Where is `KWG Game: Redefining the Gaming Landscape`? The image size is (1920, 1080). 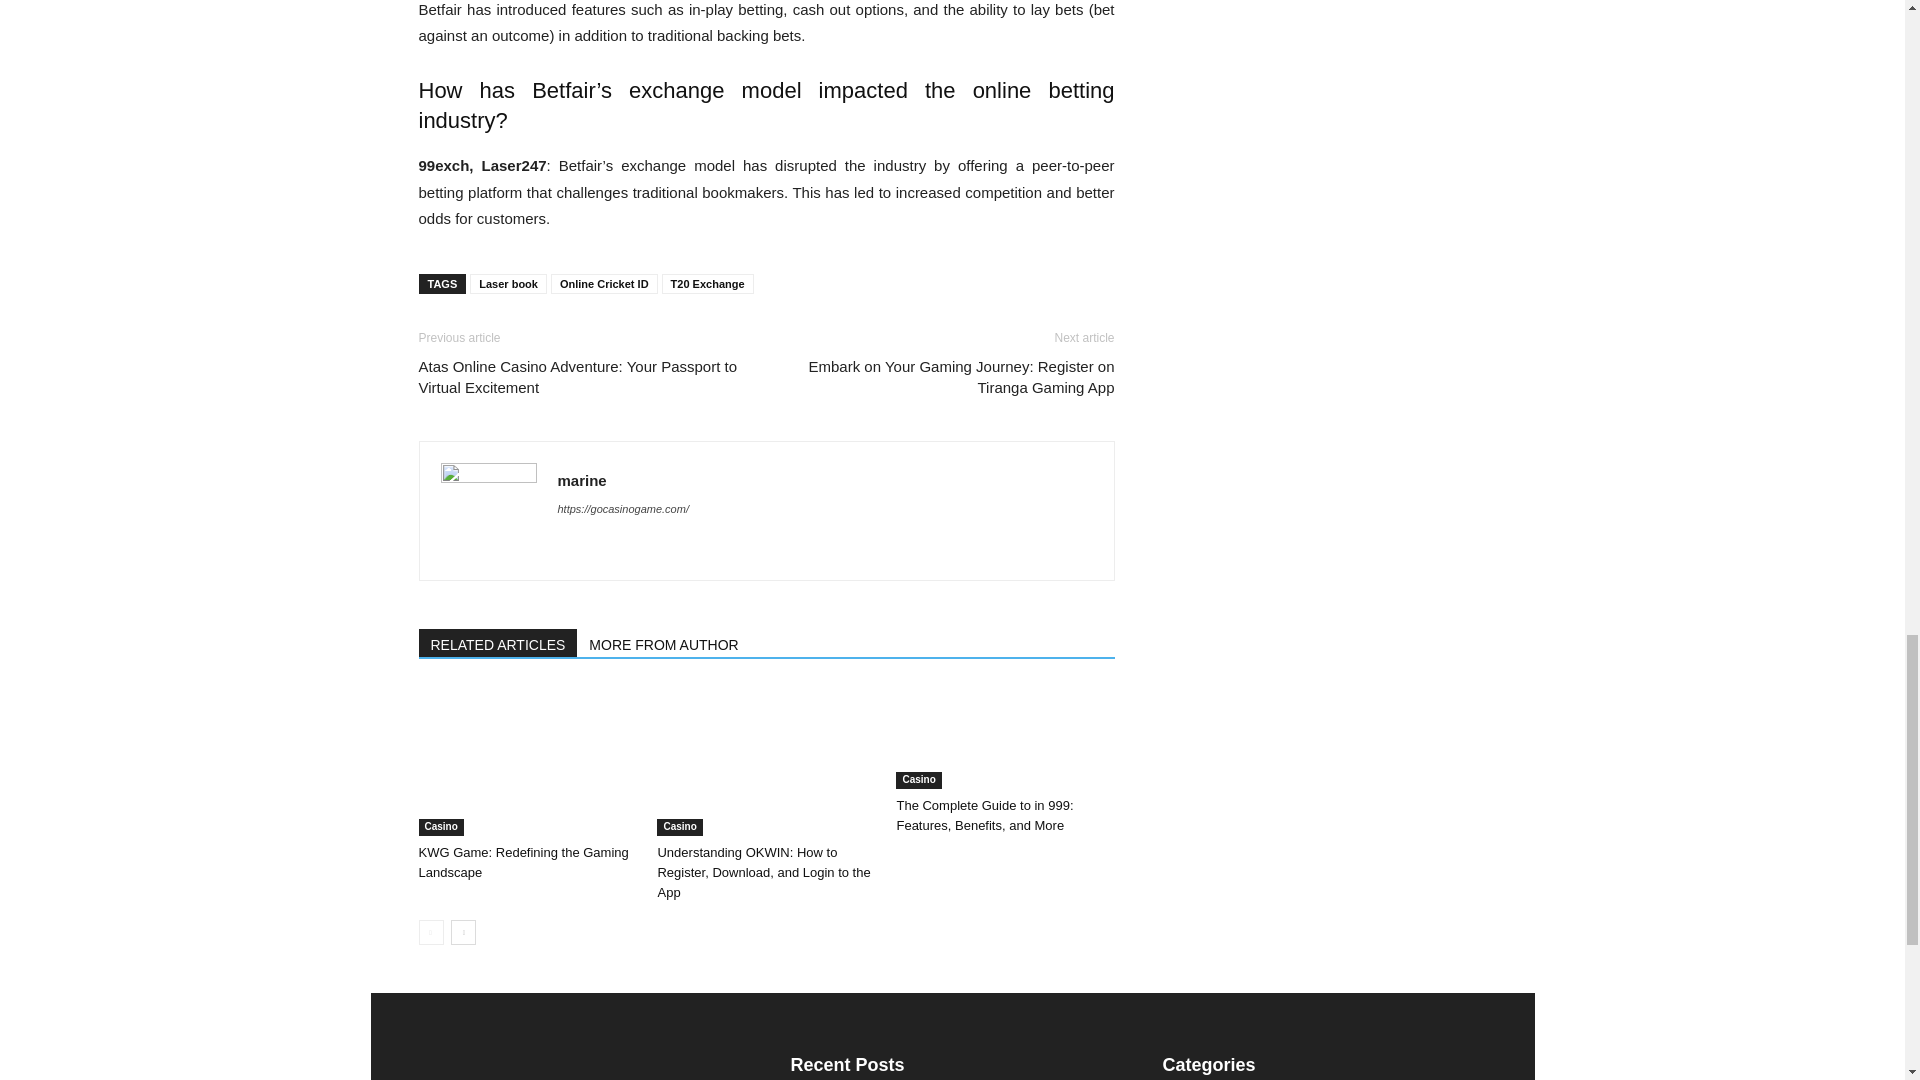 KWG Game: Redefining the Gaming Landscape is located at coordinates (526, 760).